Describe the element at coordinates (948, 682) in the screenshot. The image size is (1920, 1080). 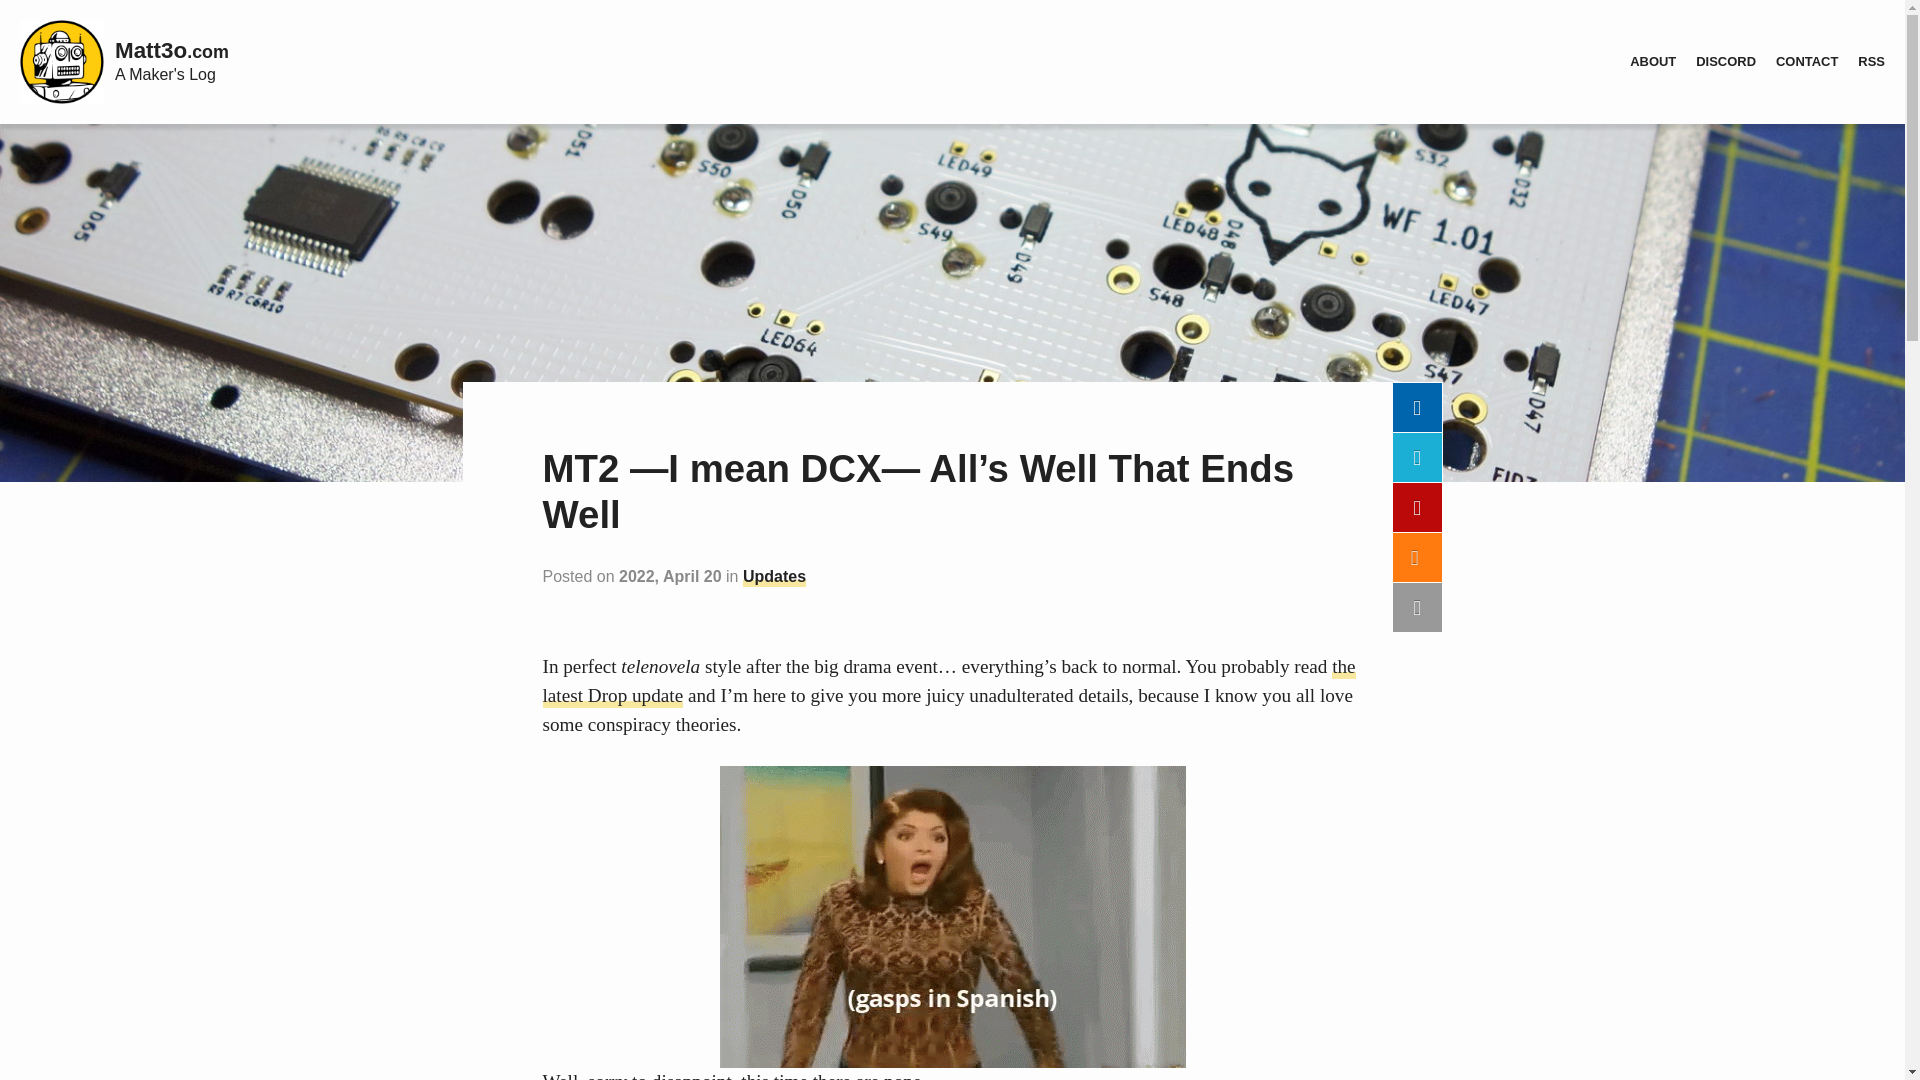
I see `the latest Drop update` at that location.